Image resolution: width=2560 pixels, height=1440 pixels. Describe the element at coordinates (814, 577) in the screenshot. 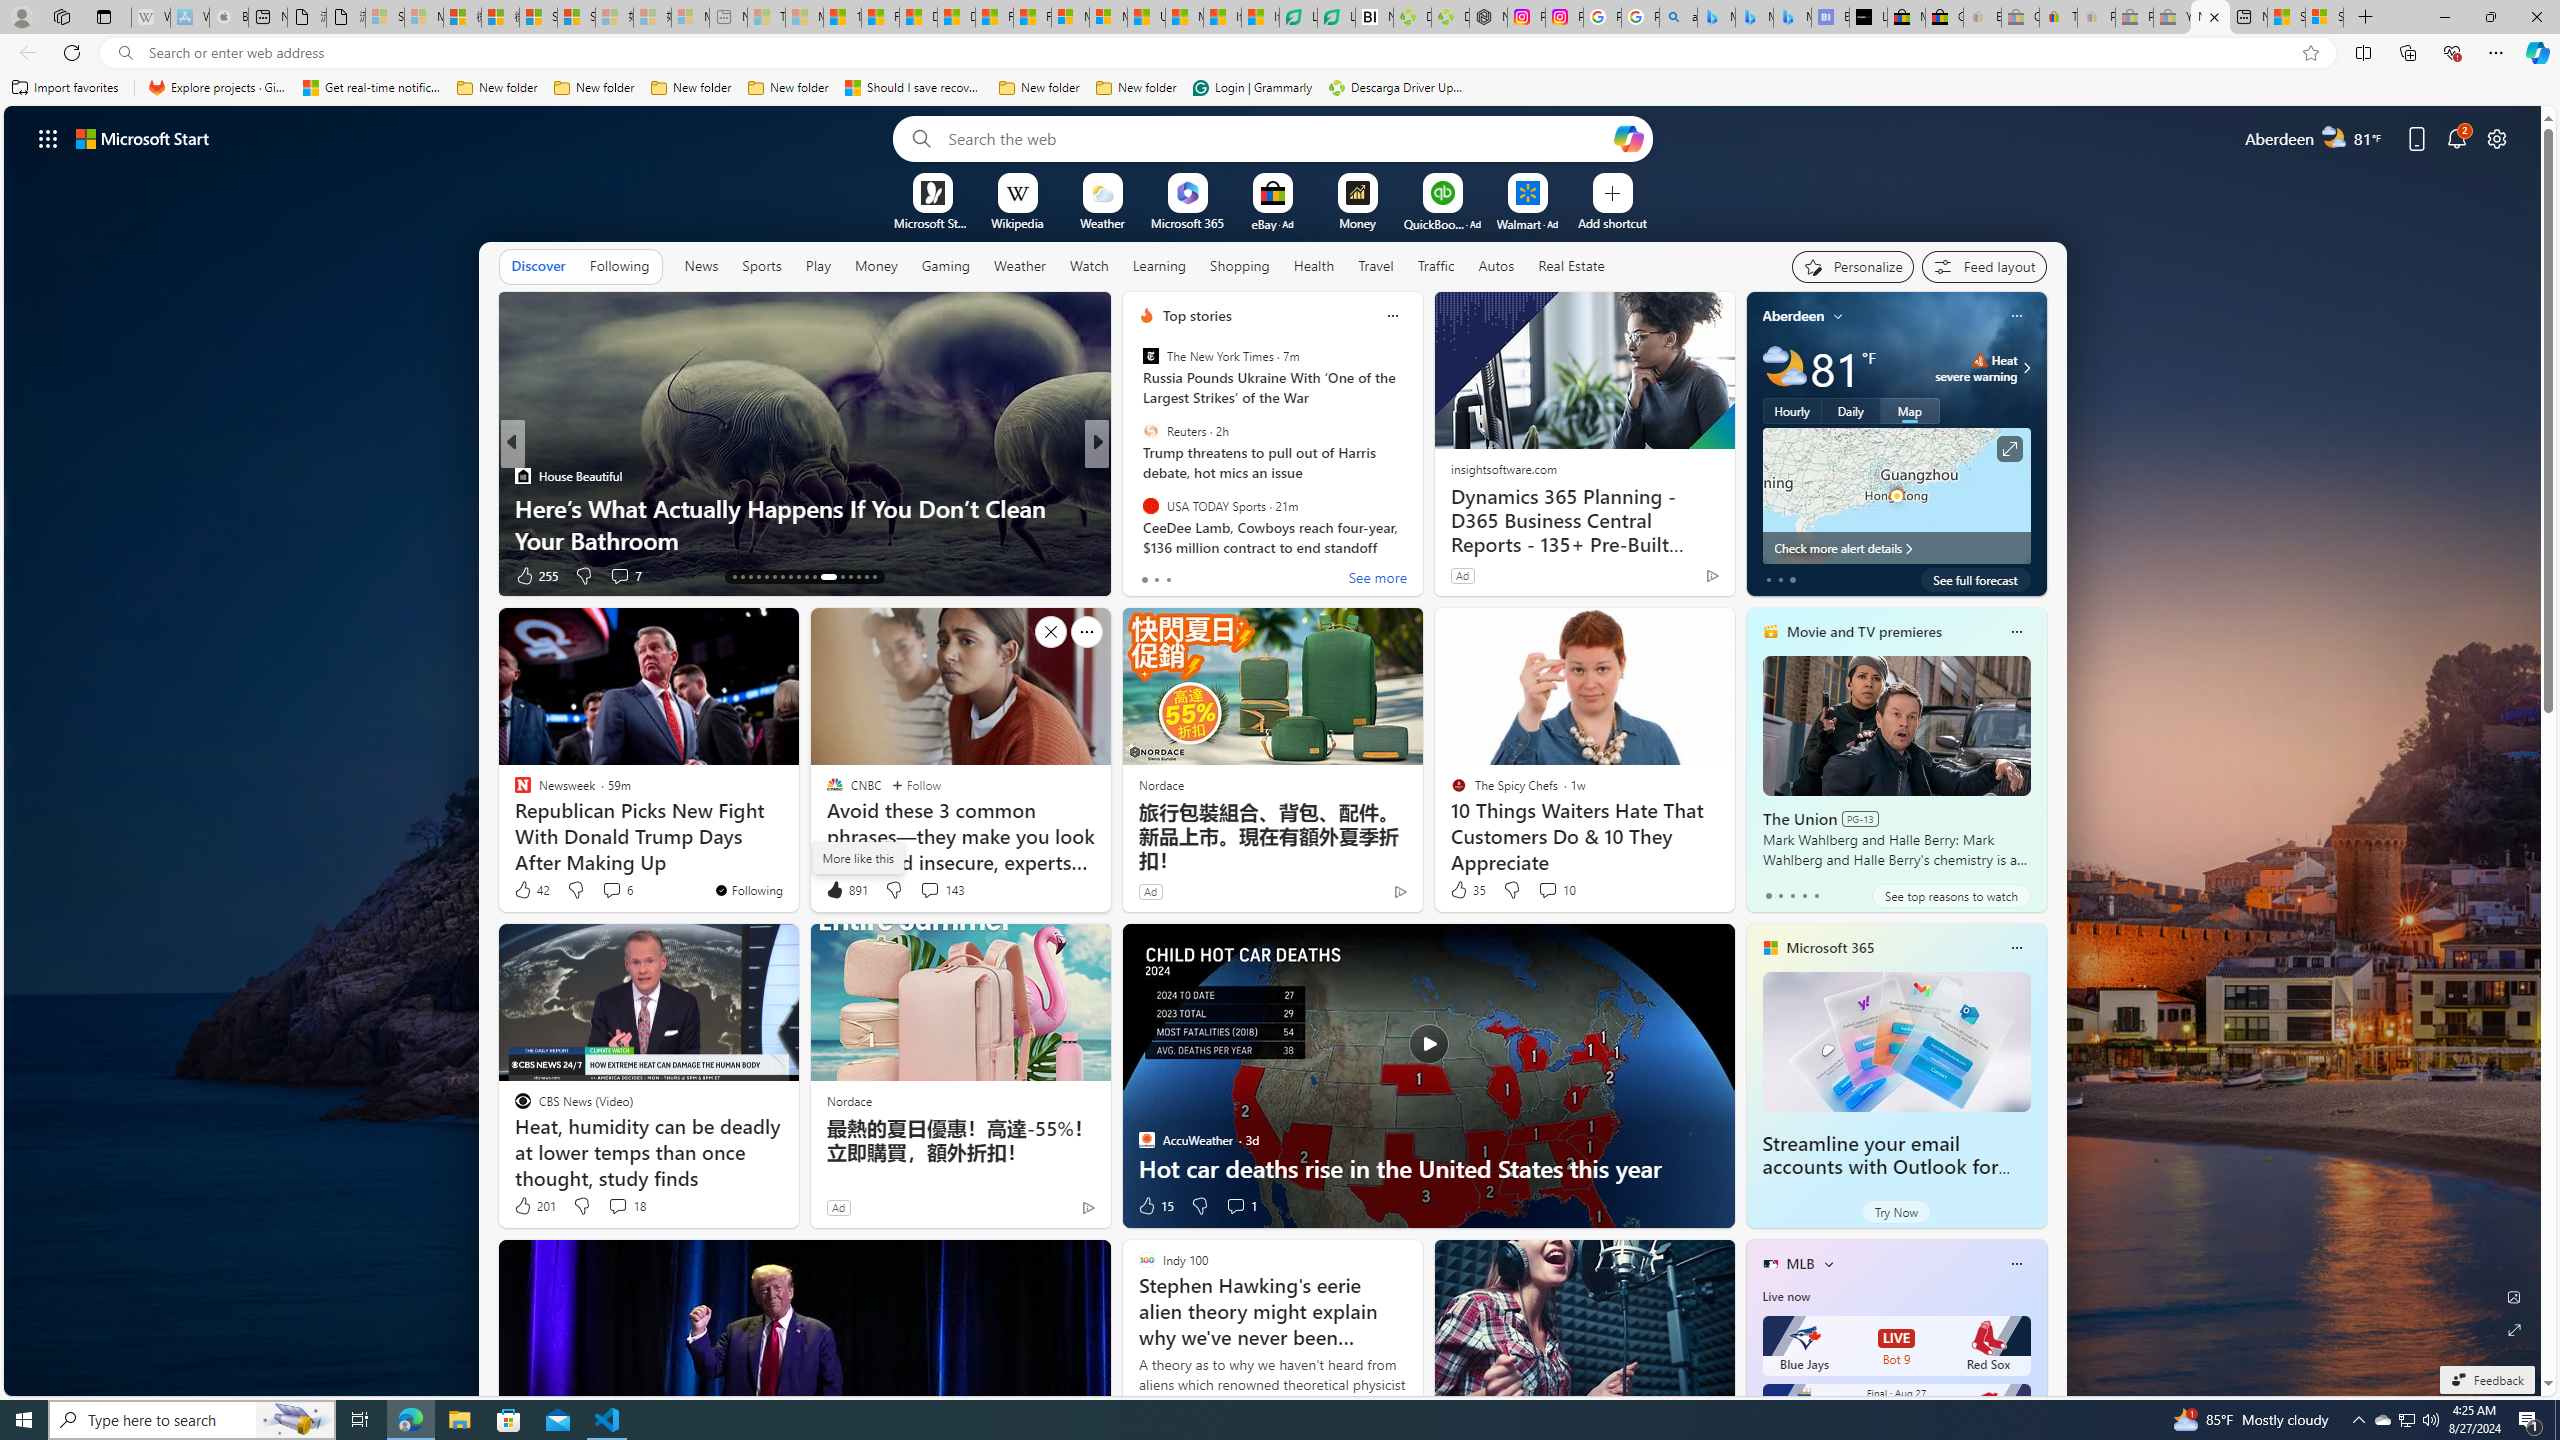

I see `AutomationID: tab-23` at that location.